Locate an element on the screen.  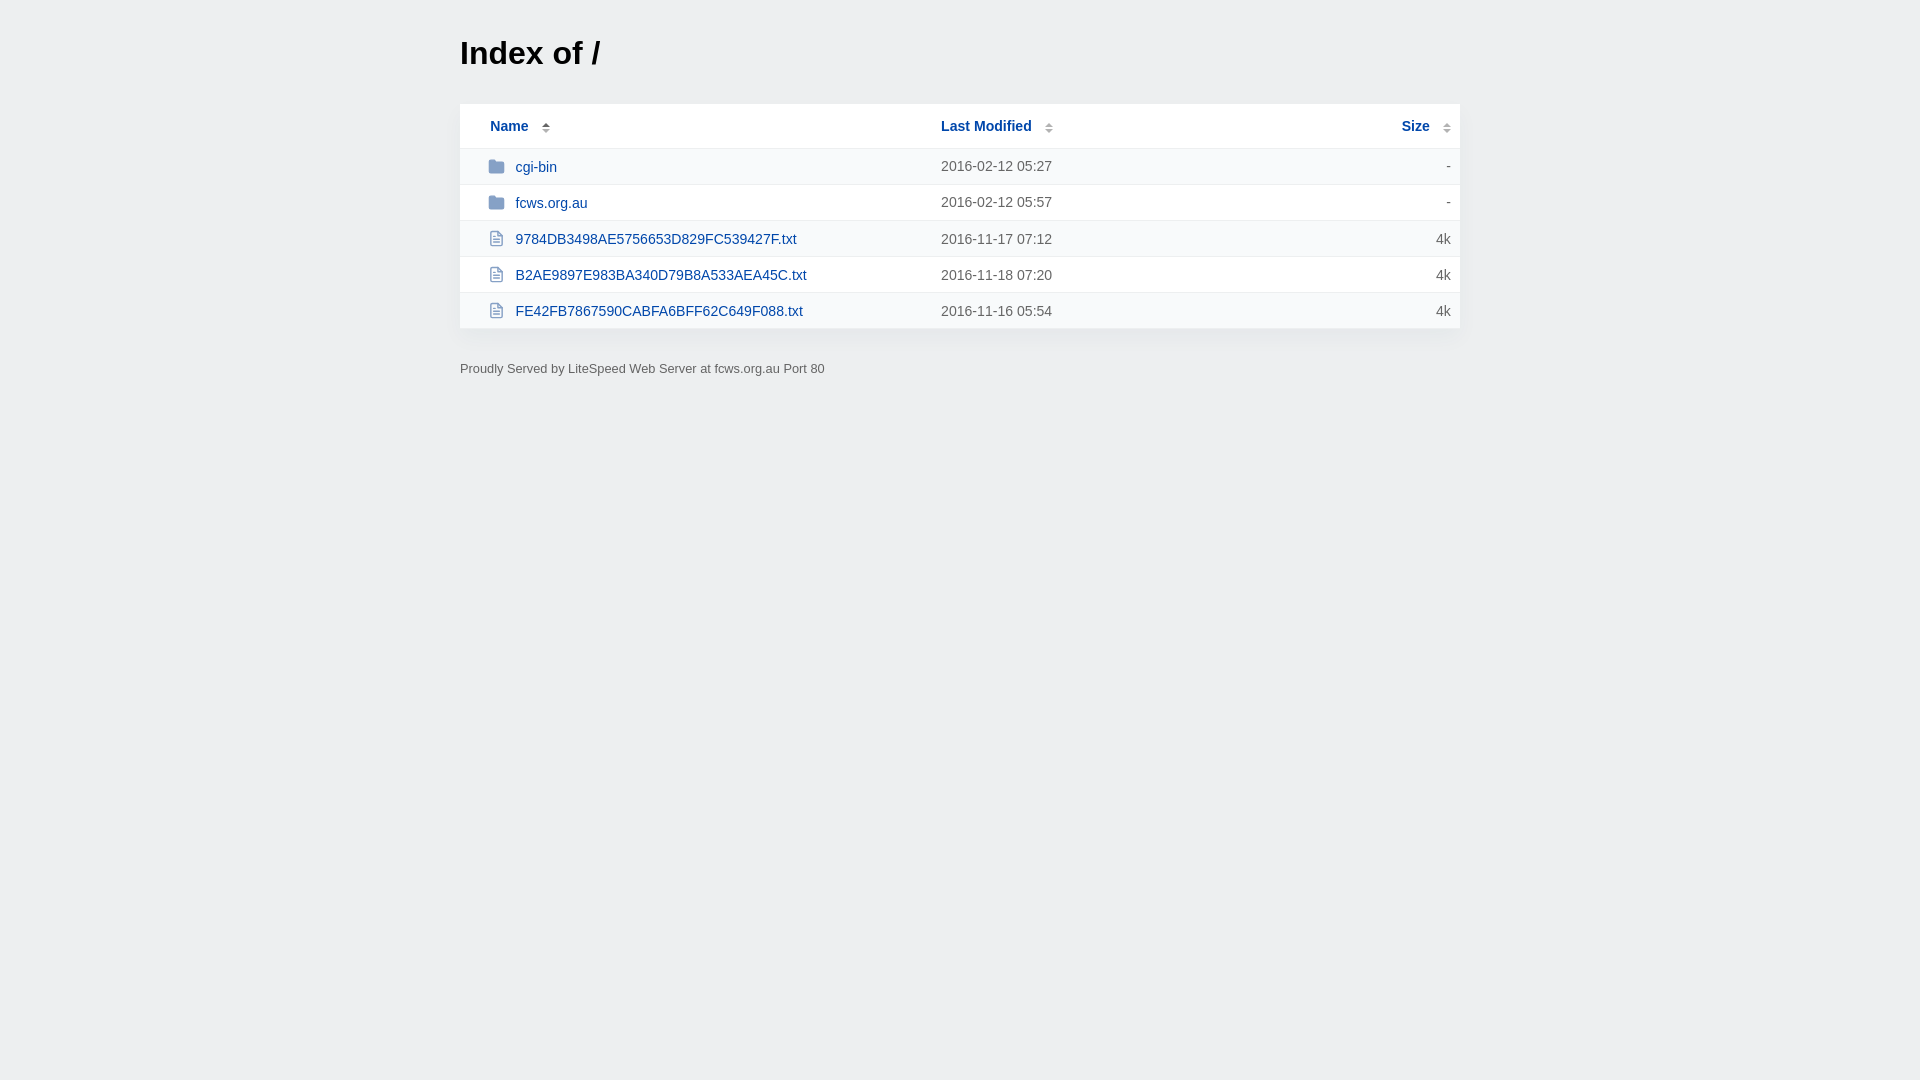
cgi-bin is located at coordinates (706, 166).